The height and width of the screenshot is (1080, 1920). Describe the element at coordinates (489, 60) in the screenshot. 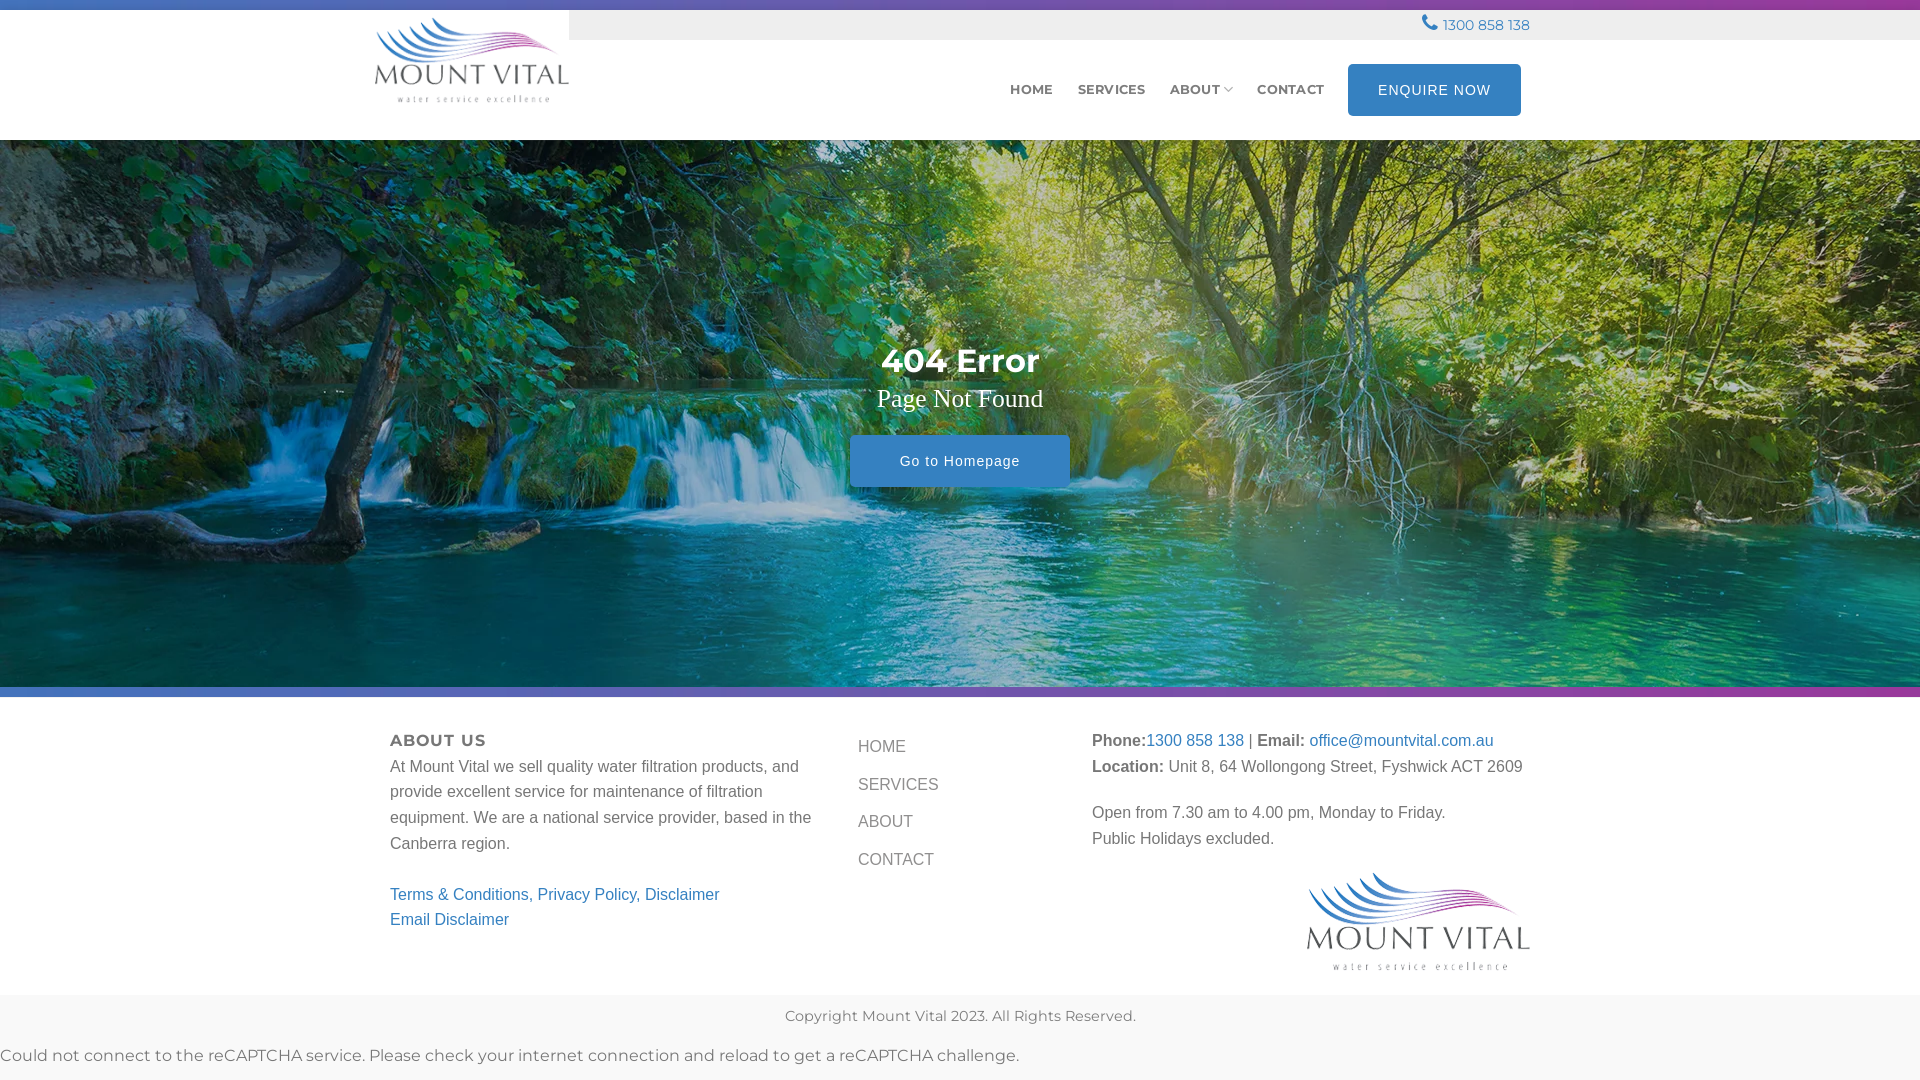

I see `Mount Vital Pty Ltd` at that location.